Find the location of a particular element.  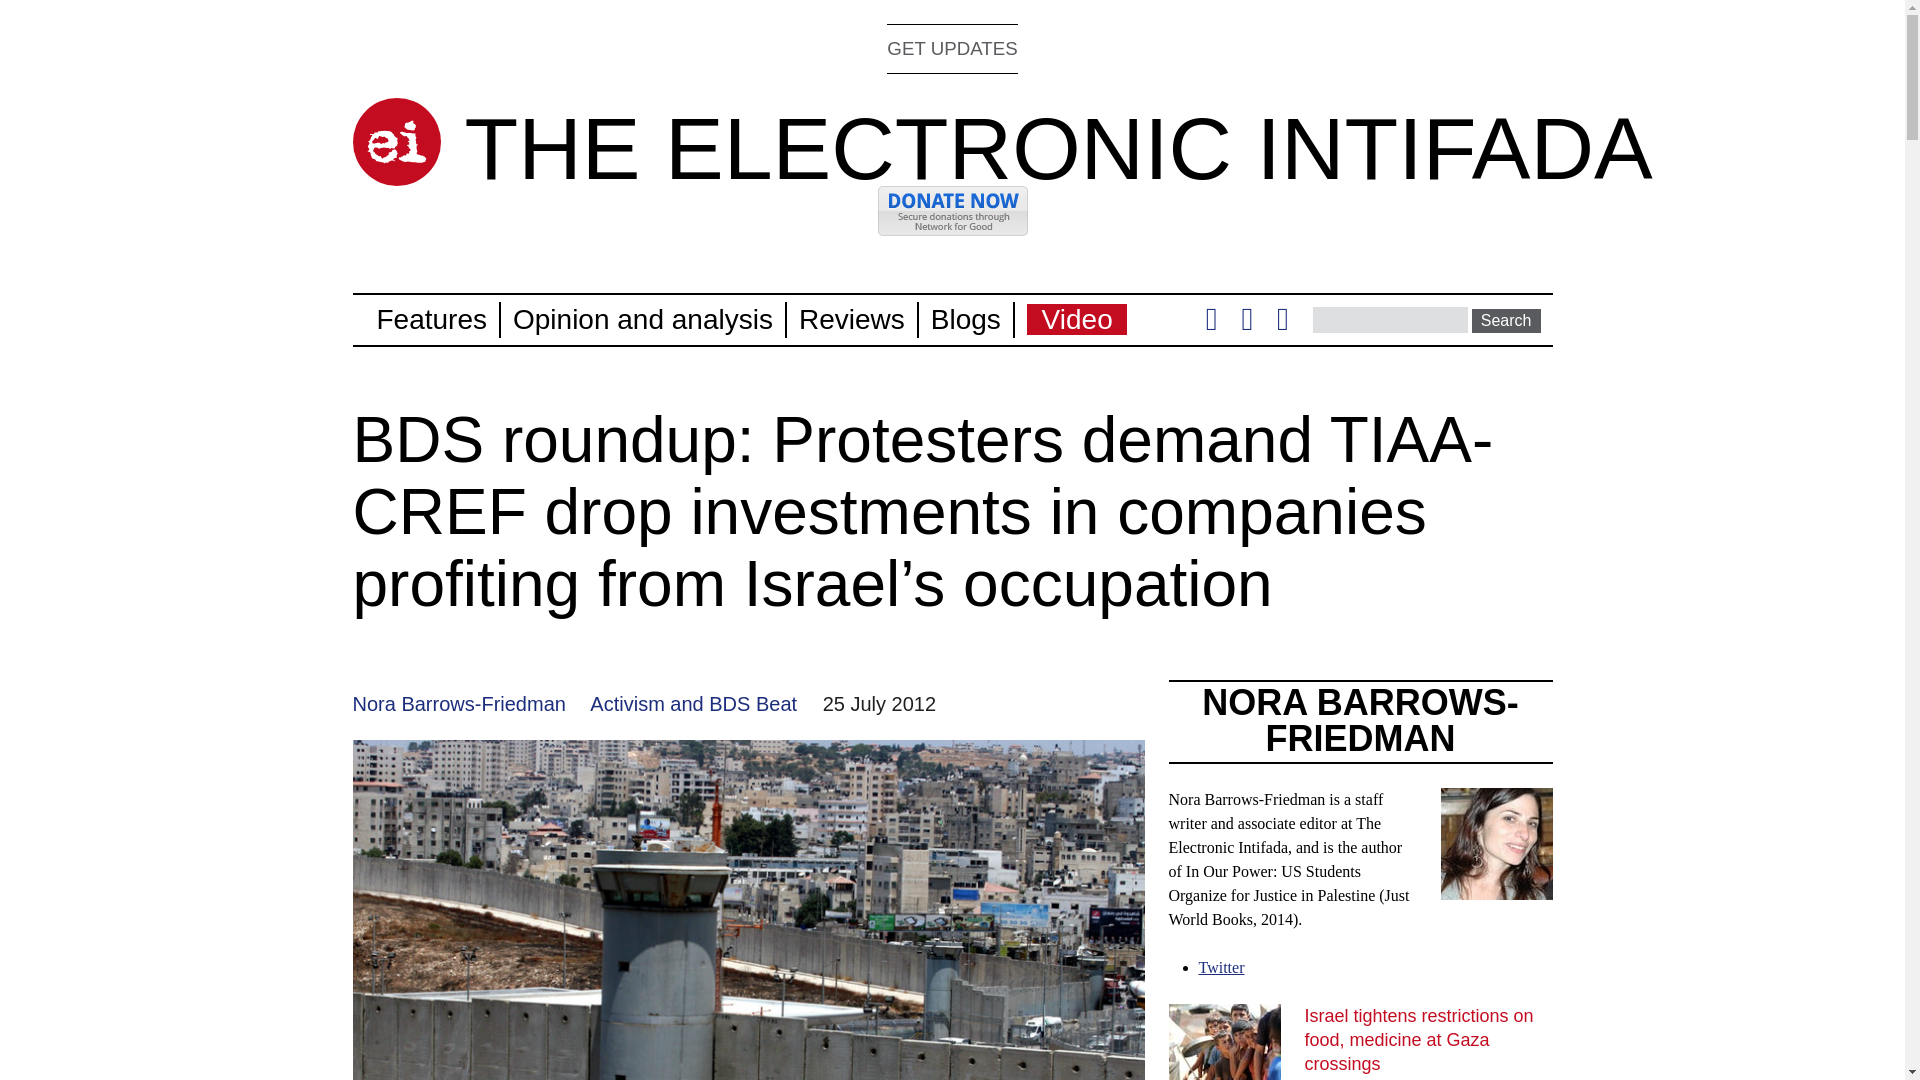

Nora Barrows-Friedman's picture is located at coordinates (1496, 844).